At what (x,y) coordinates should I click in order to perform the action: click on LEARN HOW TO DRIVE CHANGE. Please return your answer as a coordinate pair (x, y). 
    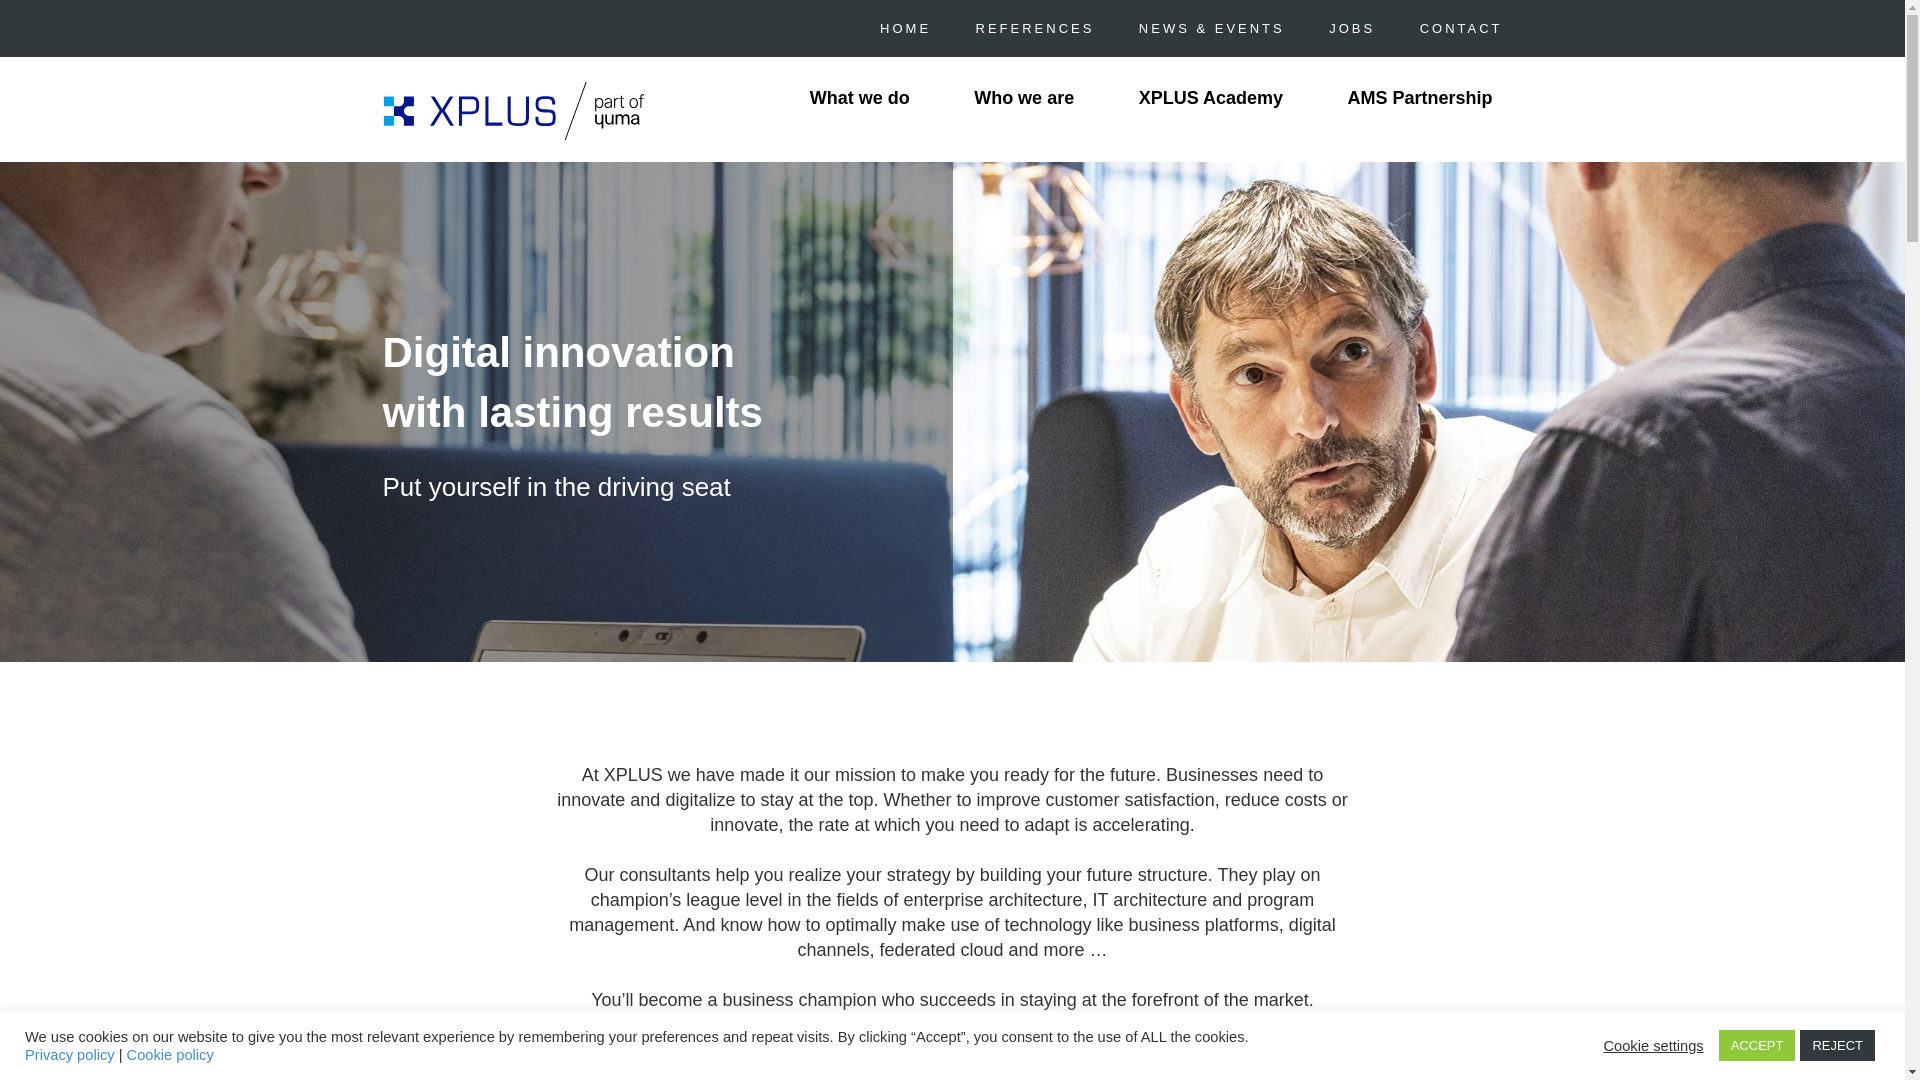
    Looking at the image, I should click on (613, 1064).